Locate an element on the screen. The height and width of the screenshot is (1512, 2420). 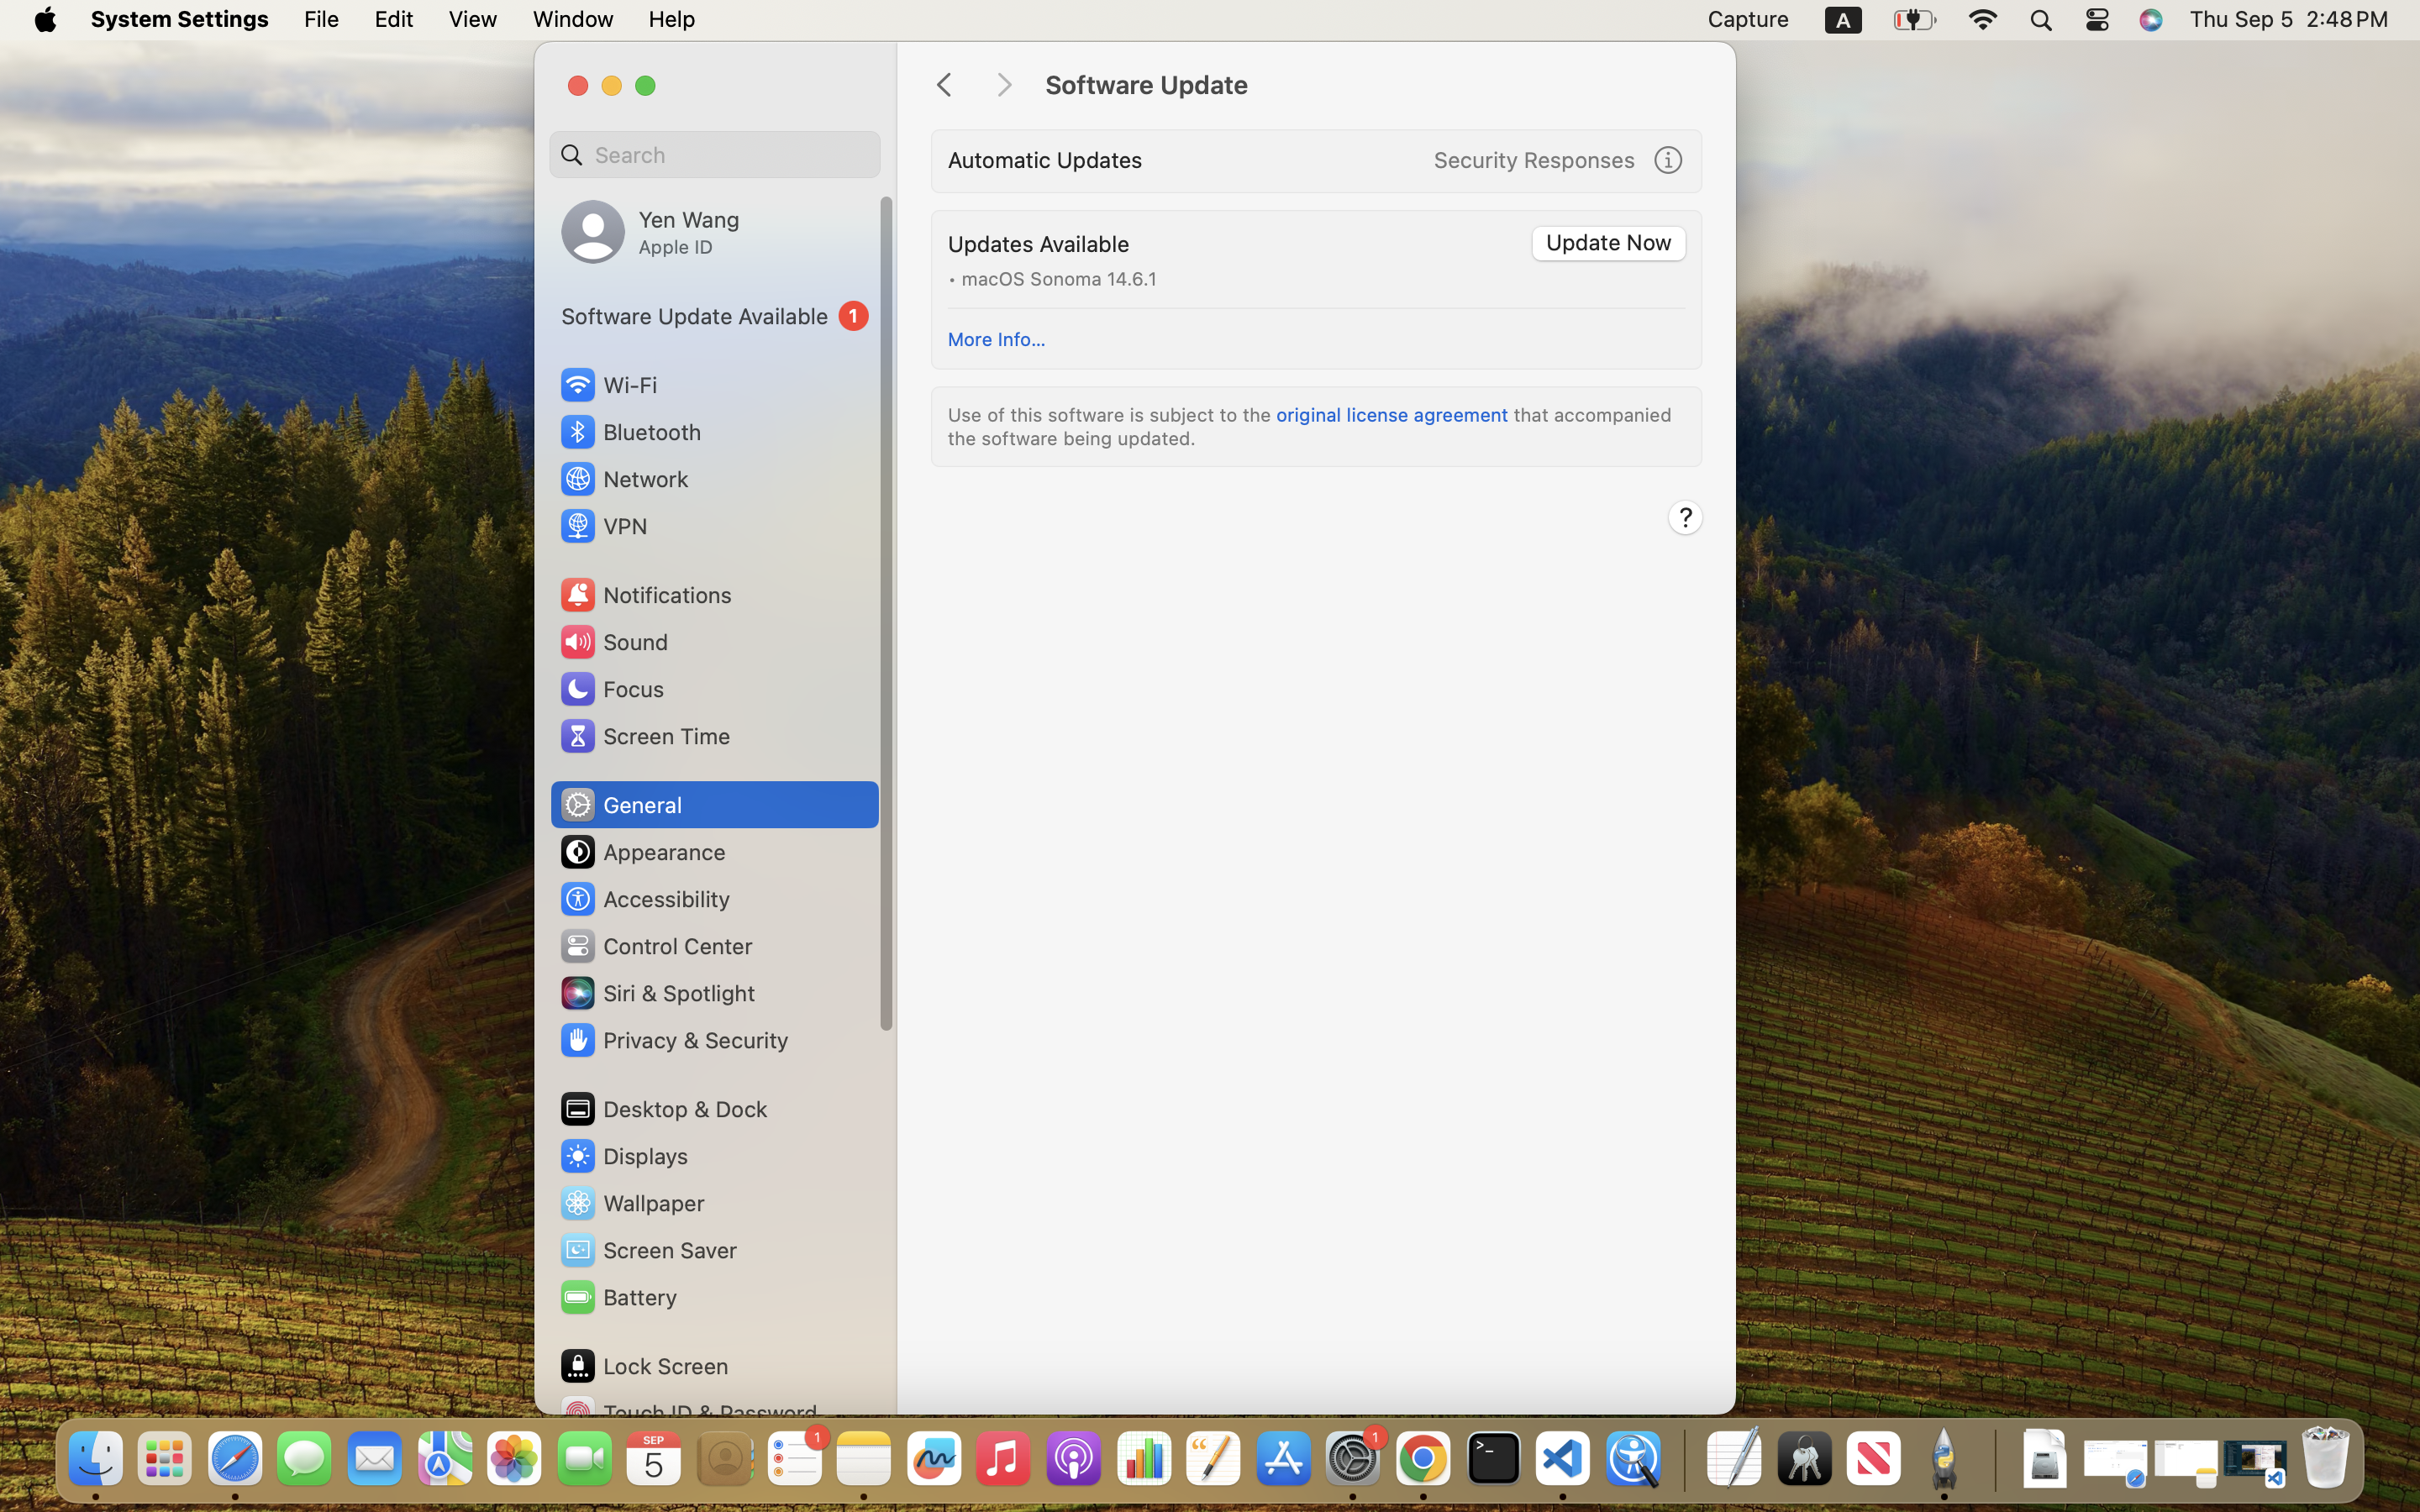
Bluetooth is located at coordinates (630, 432).